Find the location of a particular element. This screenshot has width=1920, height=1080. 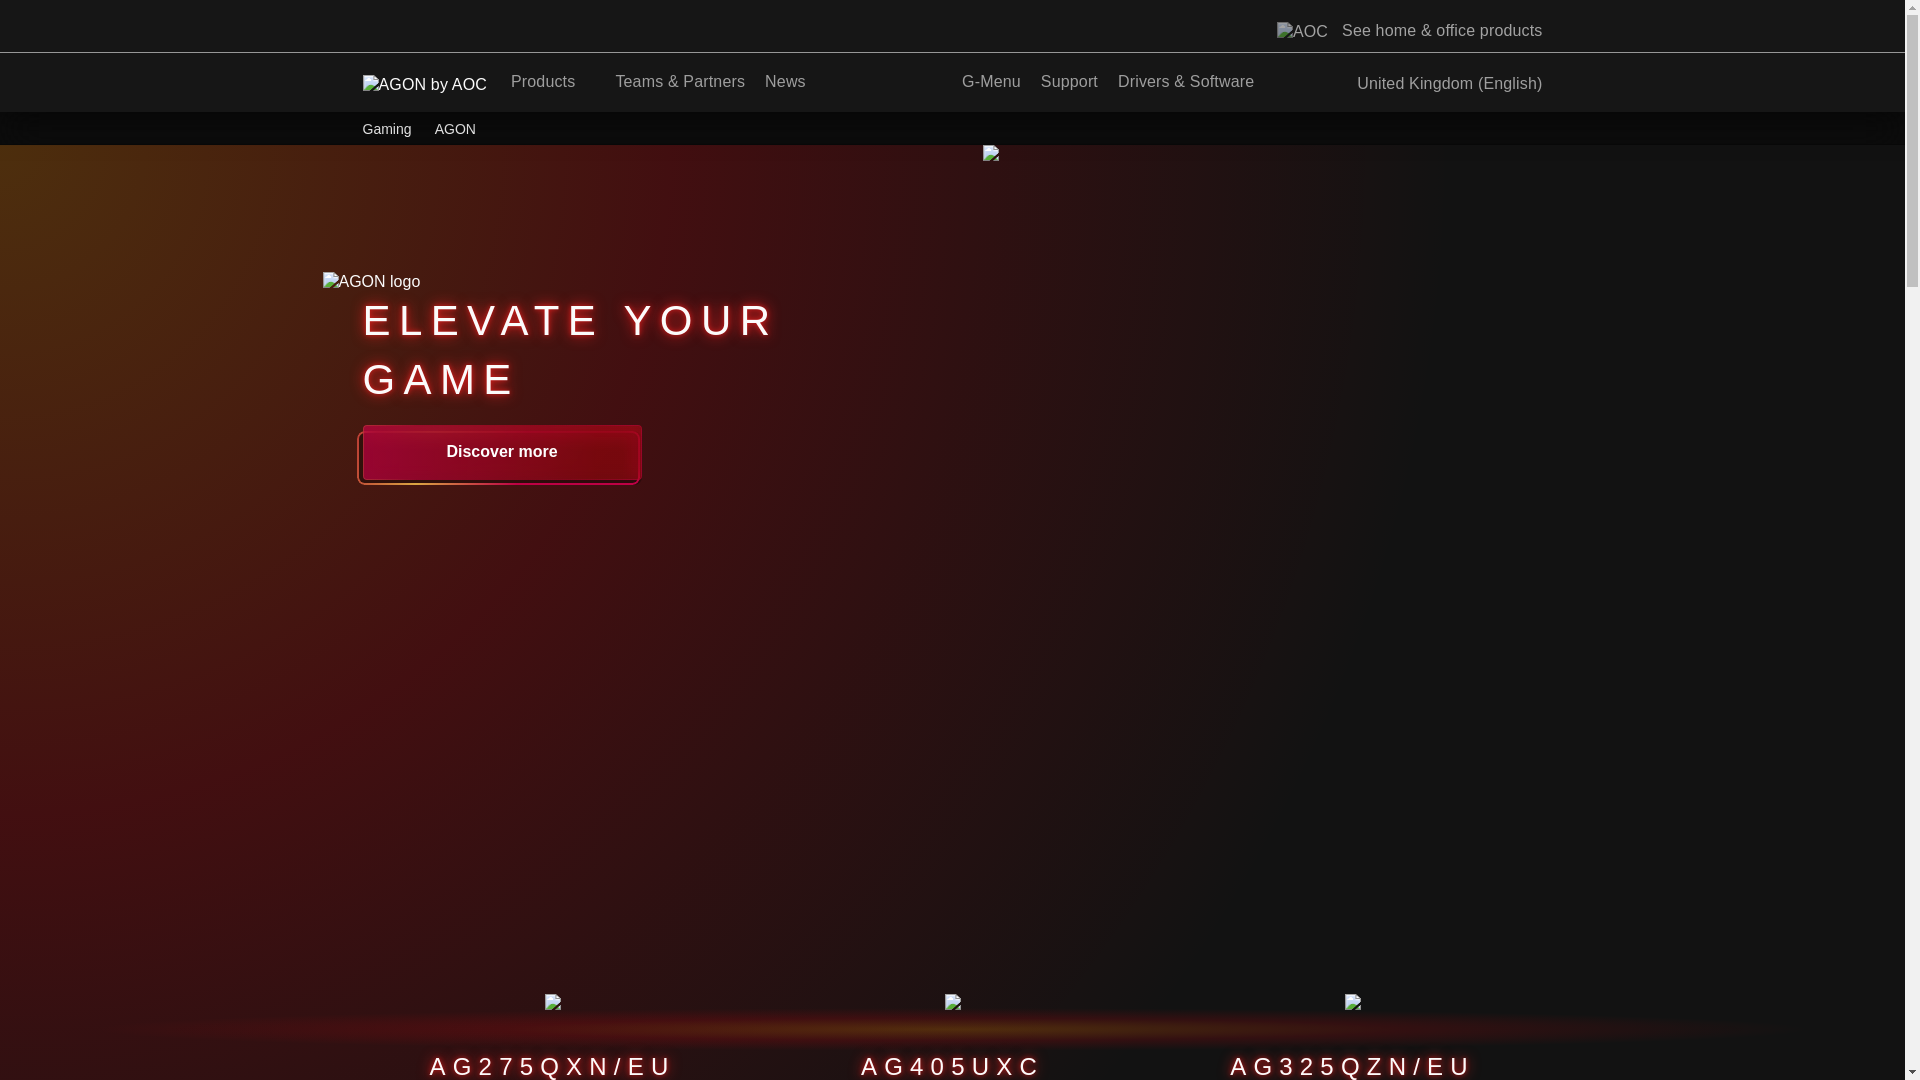

AGON logo is located at coordinates (371, 282).